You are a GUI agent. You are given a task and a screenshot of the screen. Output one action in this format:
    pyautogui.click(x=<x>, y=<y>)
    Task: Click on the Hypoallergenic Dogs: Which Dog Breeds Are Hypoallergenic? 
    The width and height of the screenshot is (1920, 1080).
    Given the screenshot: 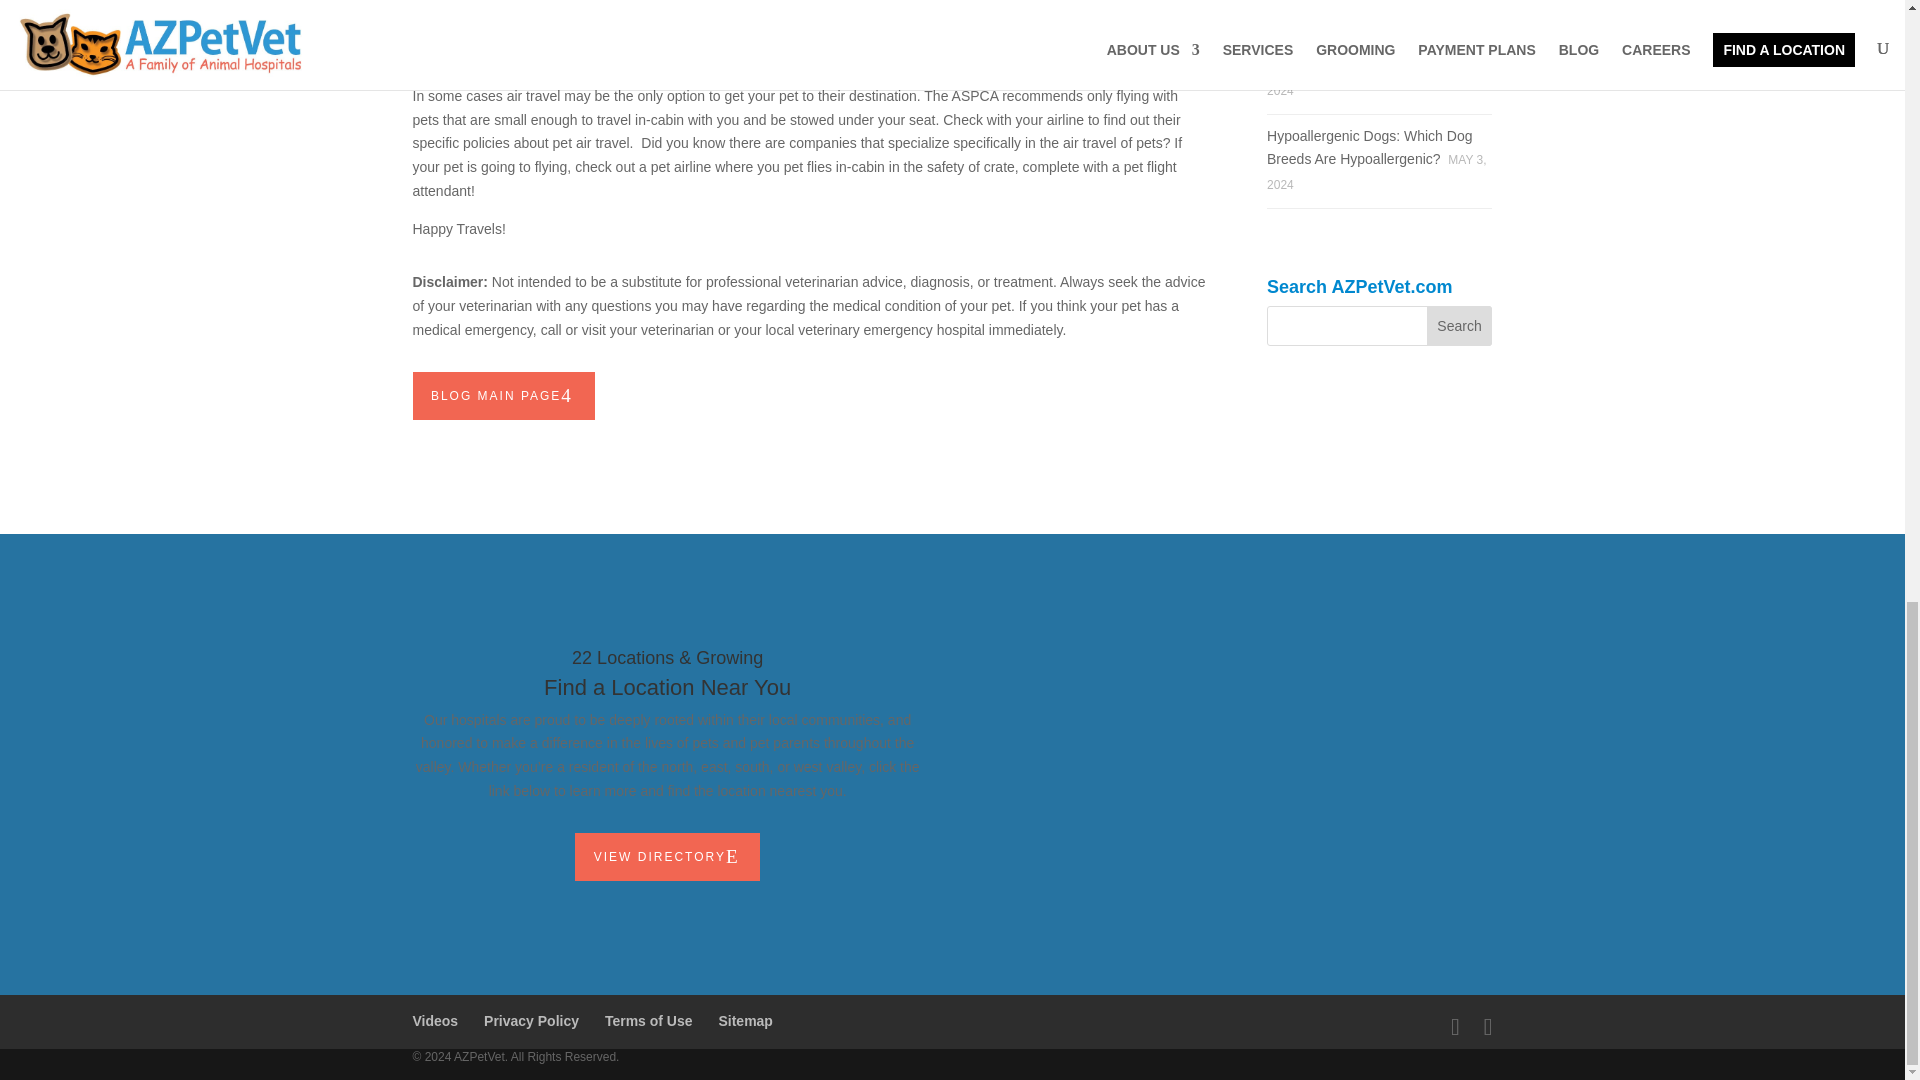 What is the action you would take?
    pyautogui.click(x=1370, y=148)
    